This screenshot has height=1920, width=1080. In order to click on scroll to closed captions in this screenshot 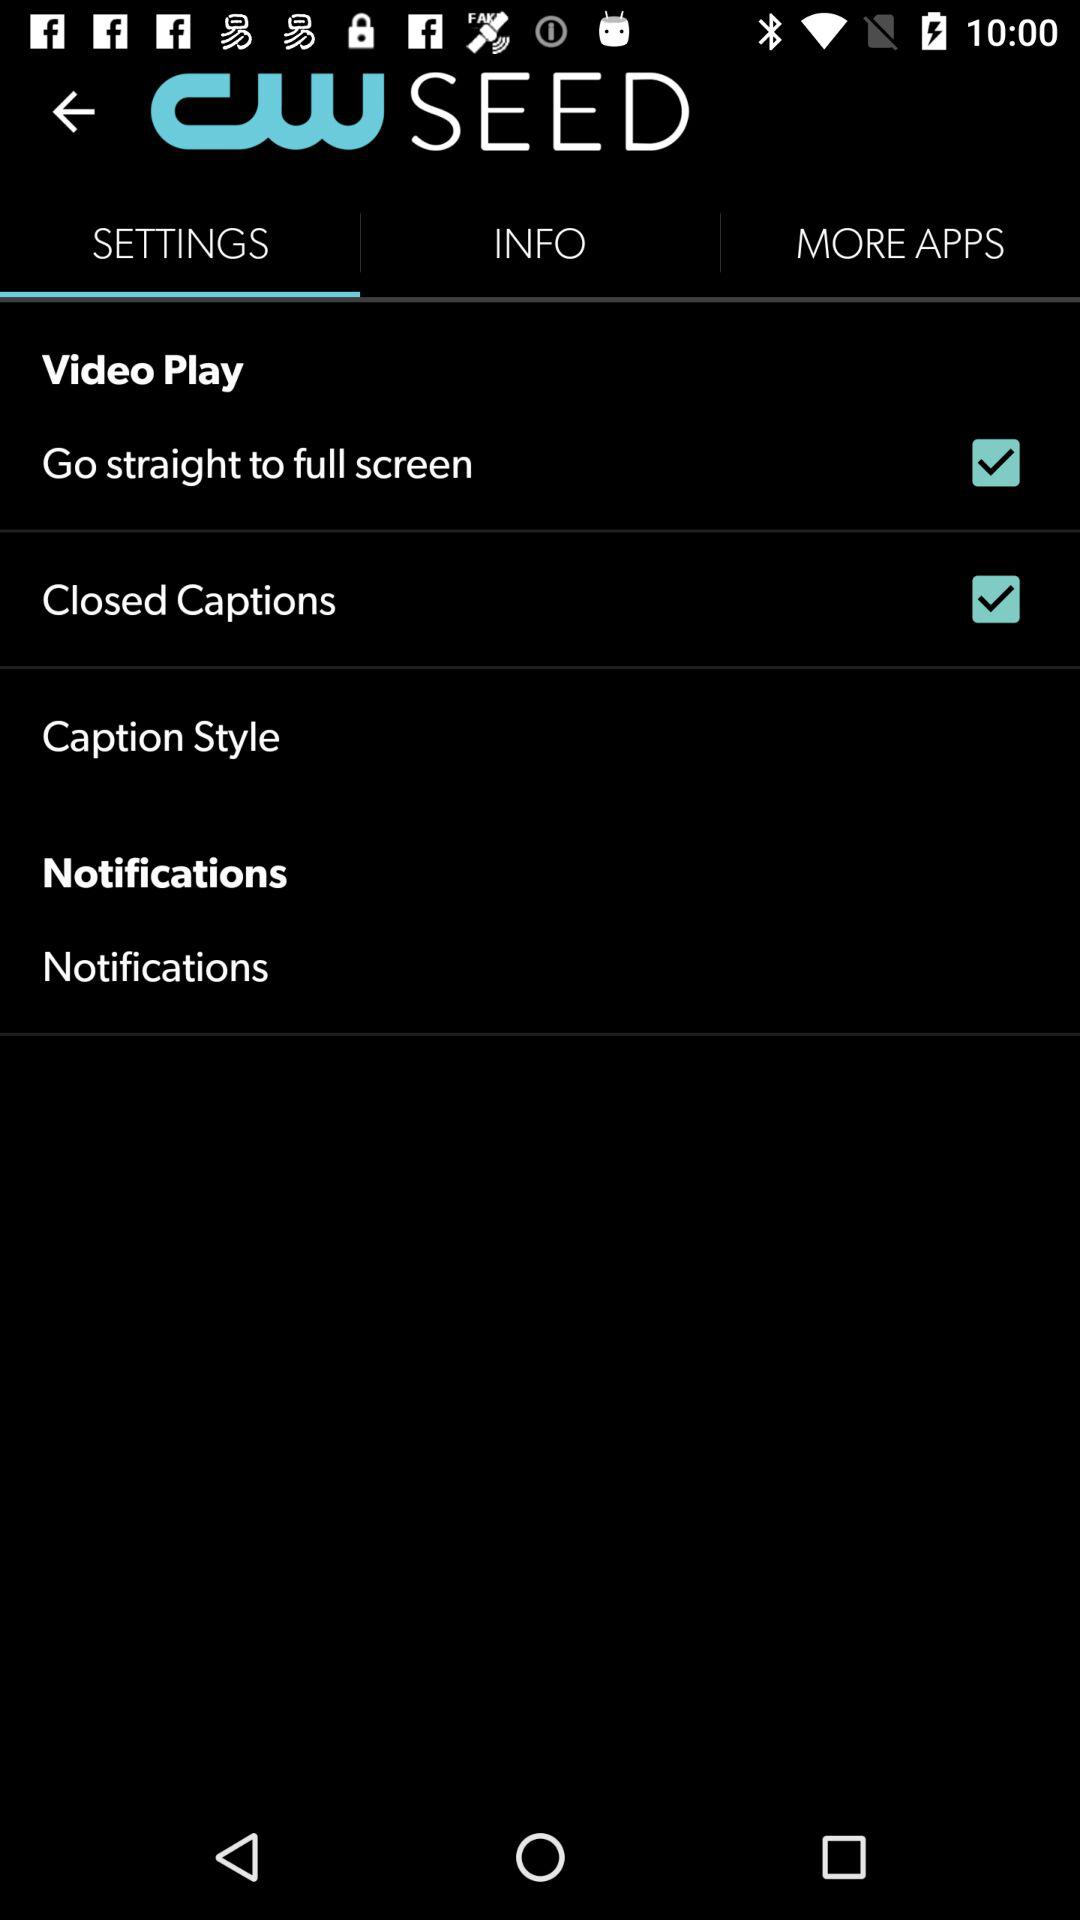, I will do `click(189, 598)`.